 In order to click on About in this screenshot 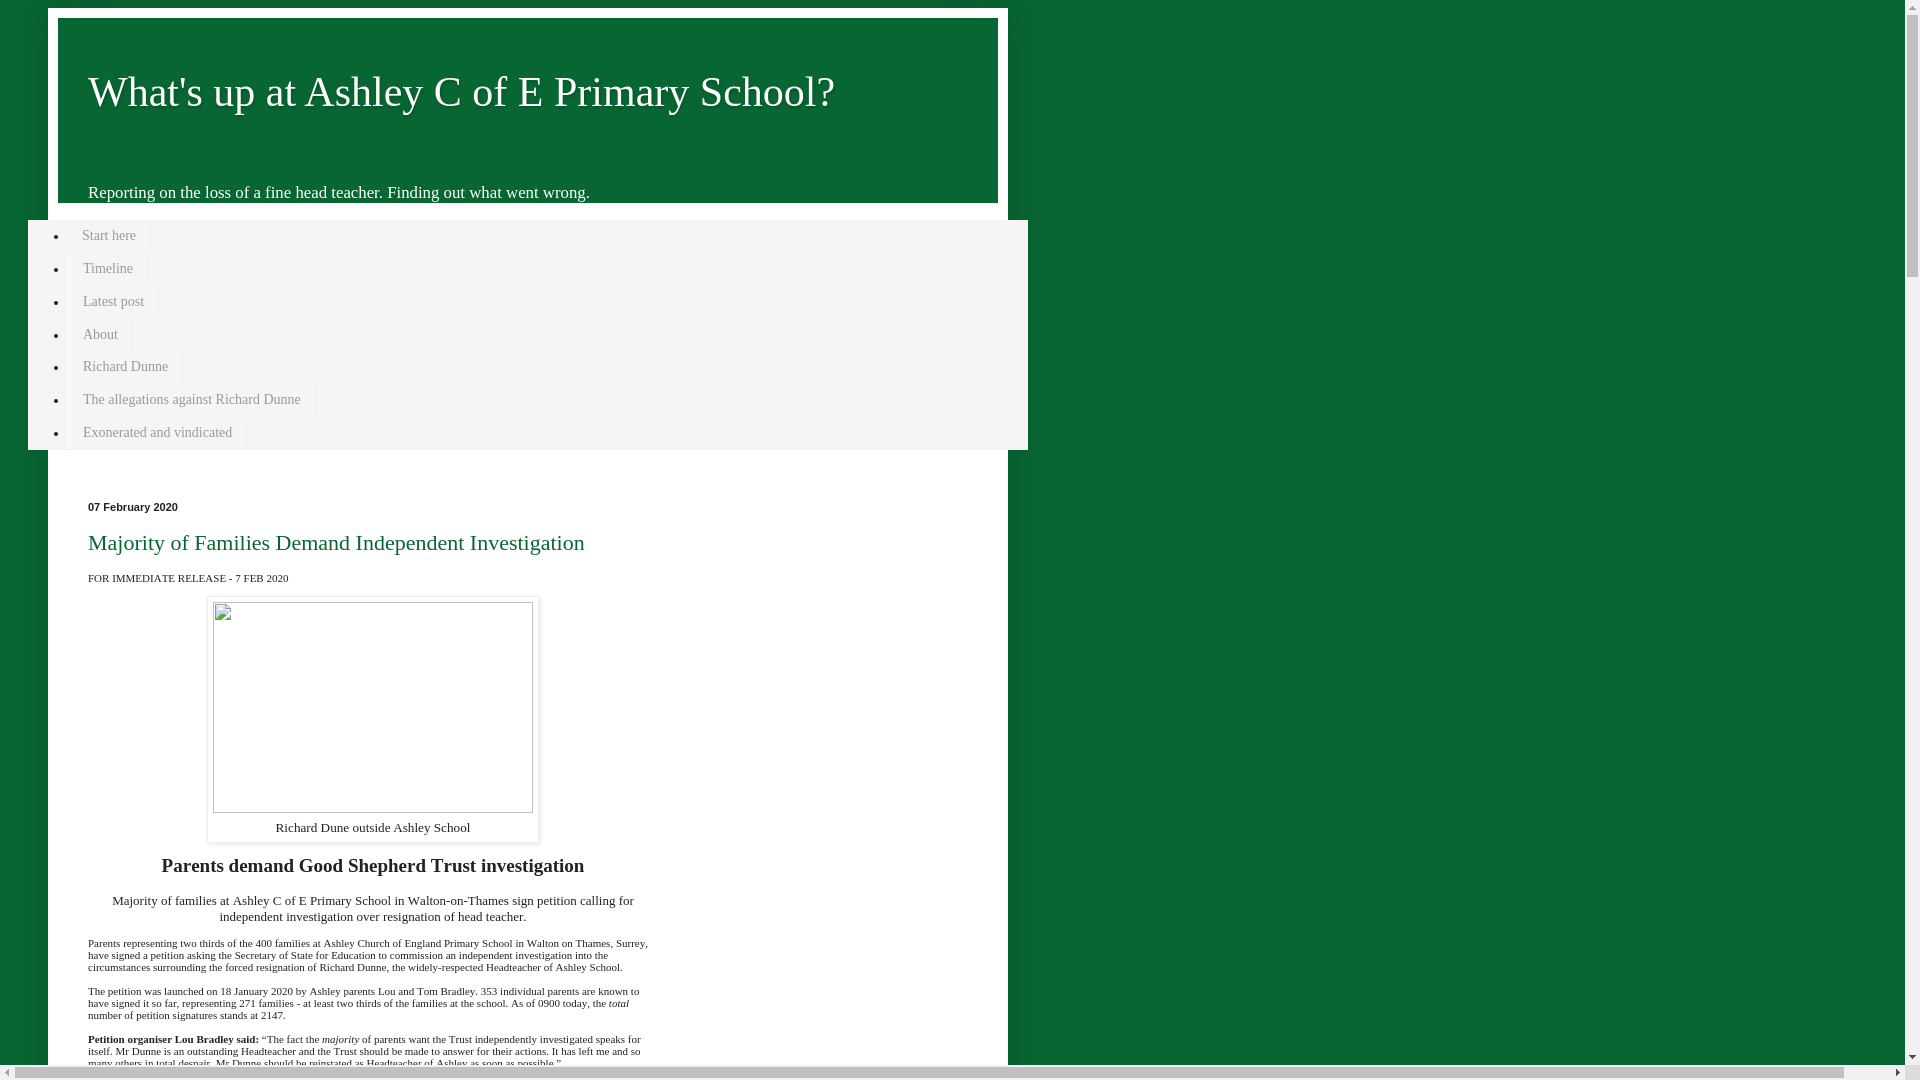, I will do `click(100, 334)`.